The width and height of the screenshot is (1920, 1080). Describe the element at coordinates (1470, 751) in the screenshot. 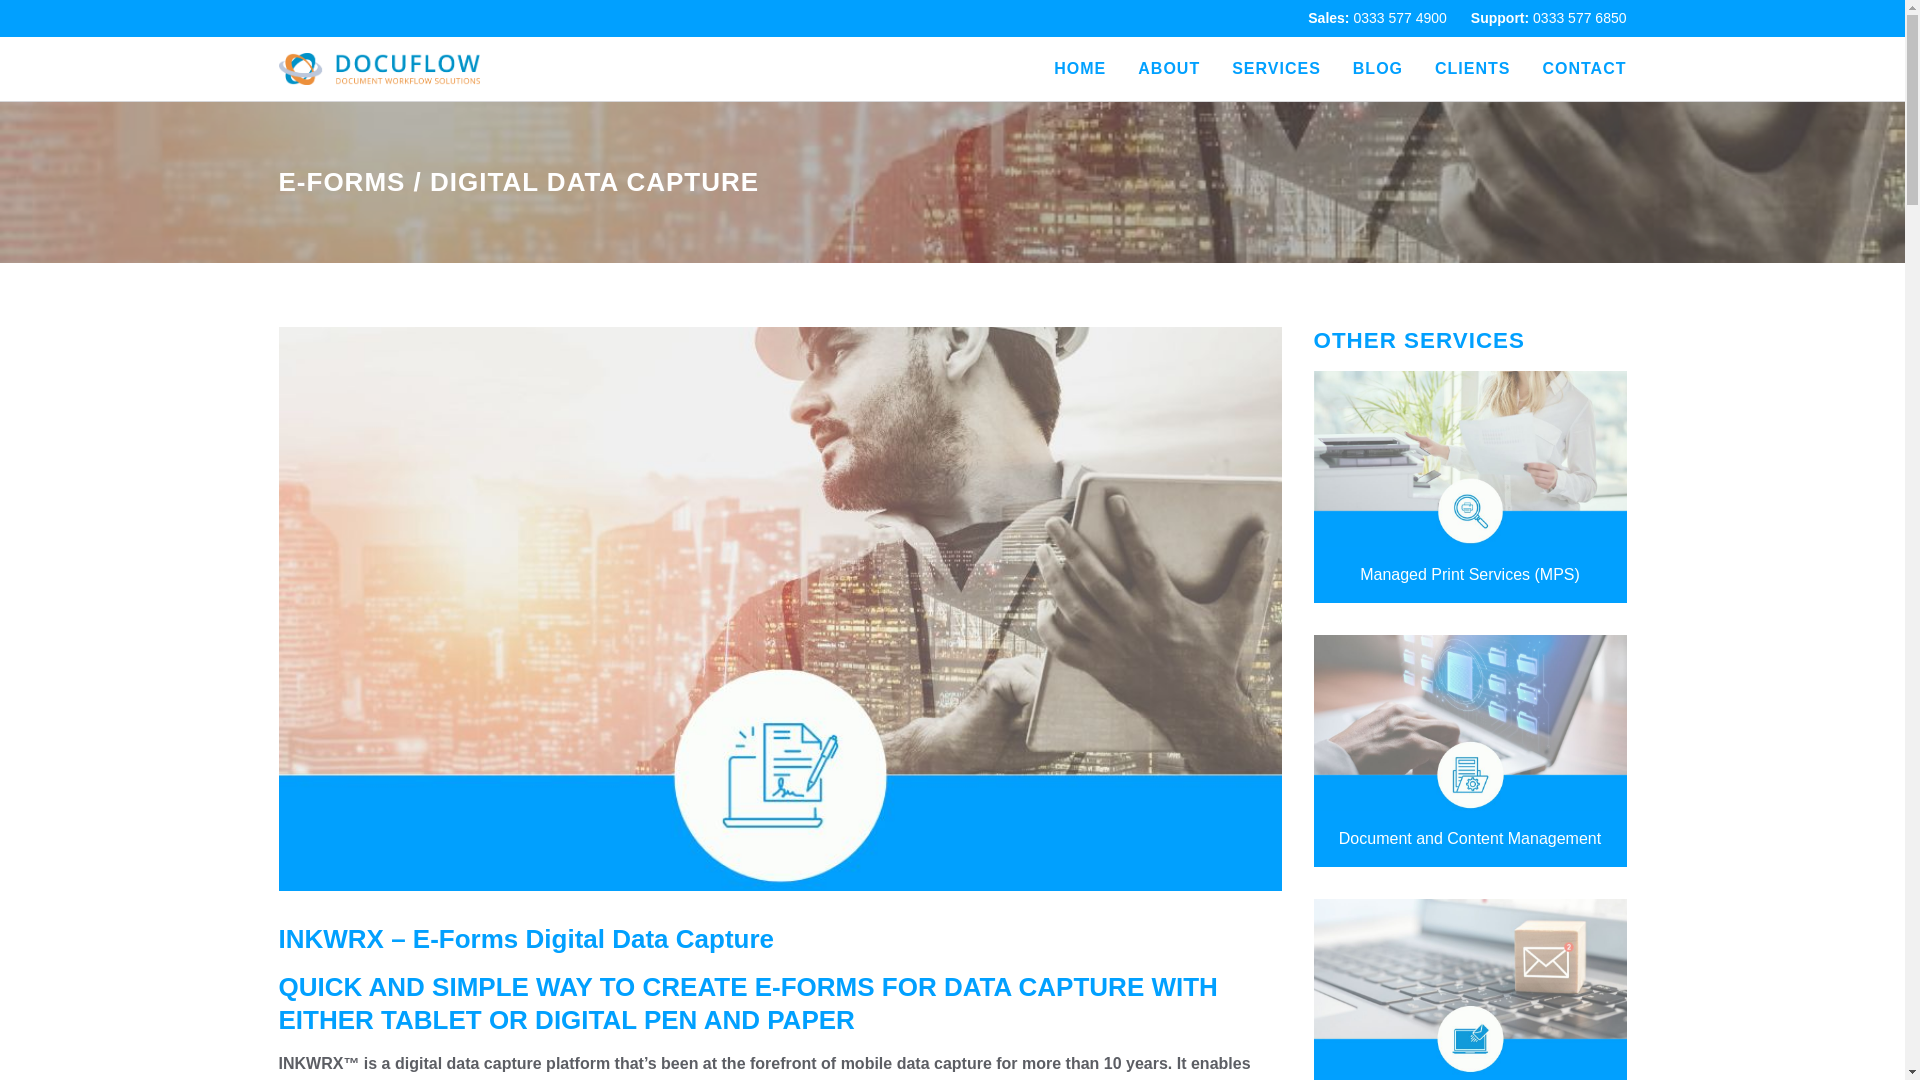

I see `Document and Content Management` at that location.